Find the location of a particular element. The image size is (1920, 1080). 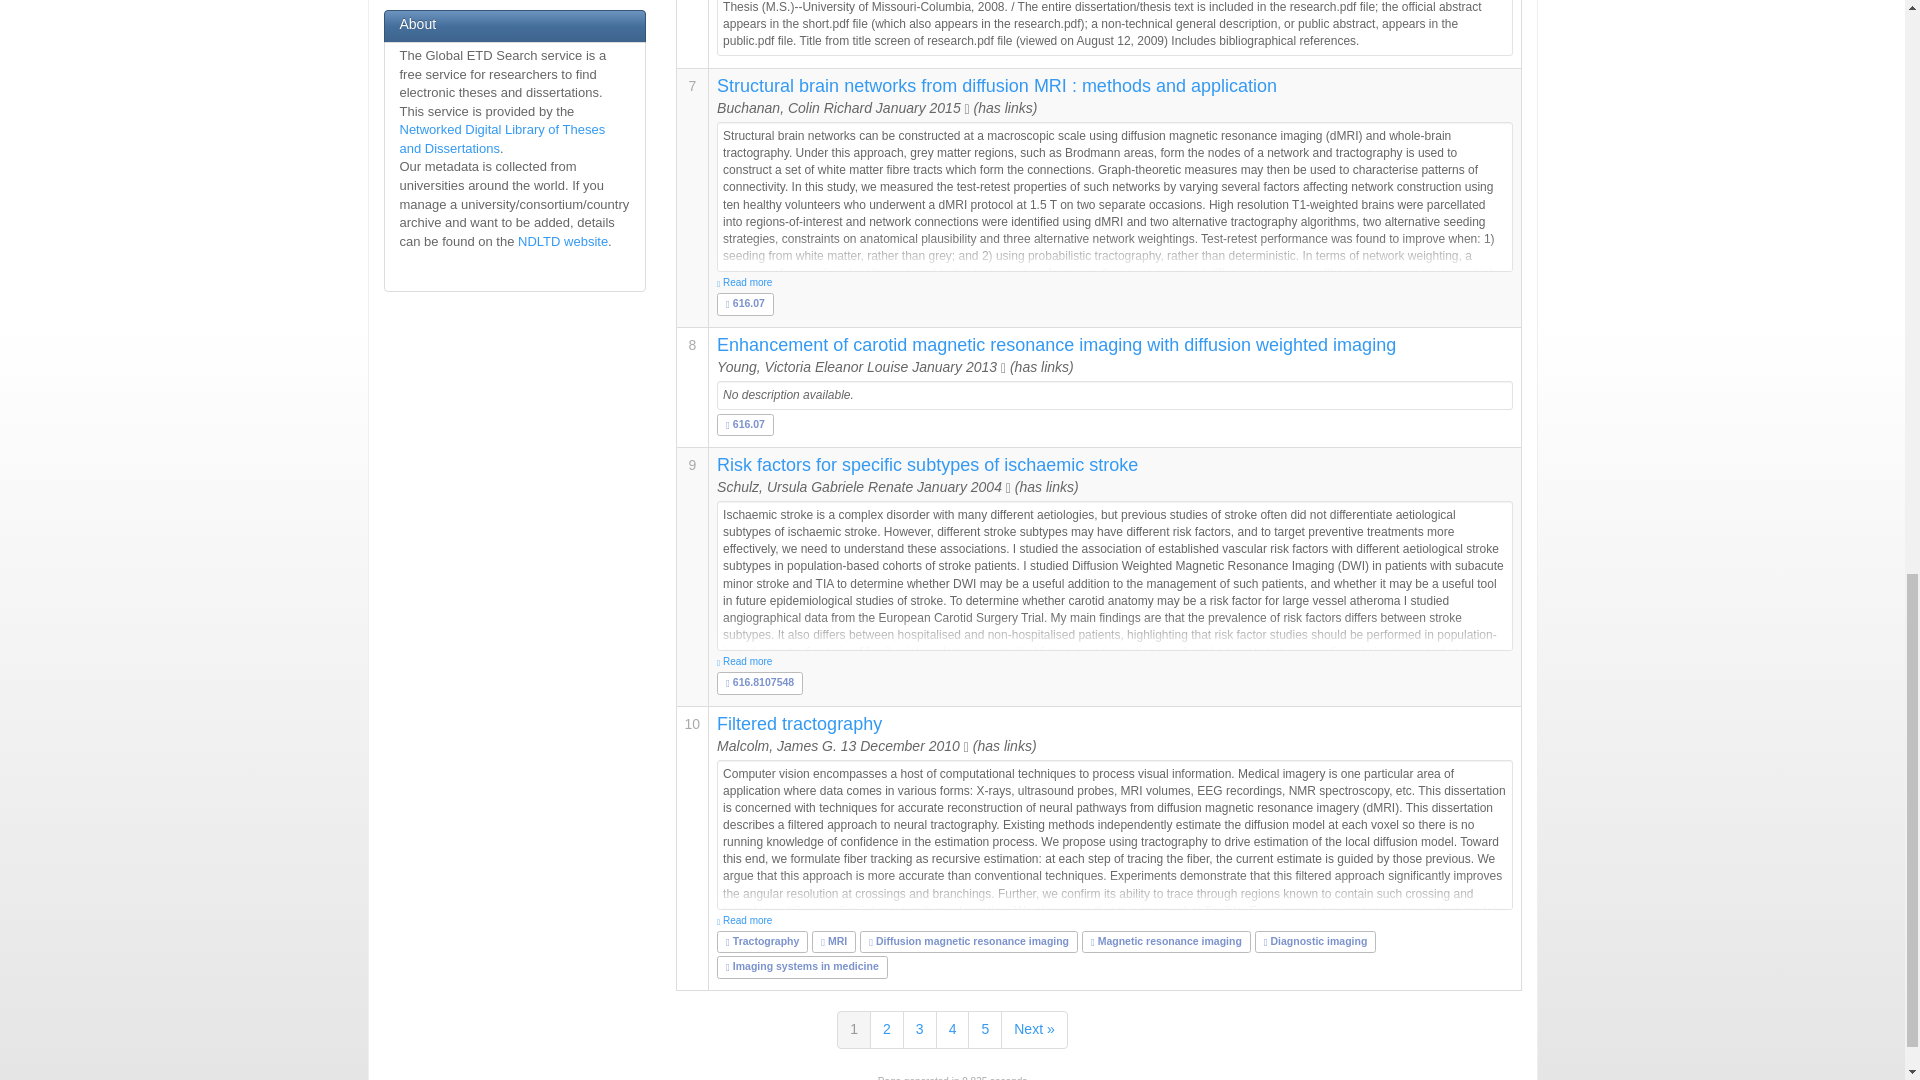

Read more is located at coordinates (1114, 283).